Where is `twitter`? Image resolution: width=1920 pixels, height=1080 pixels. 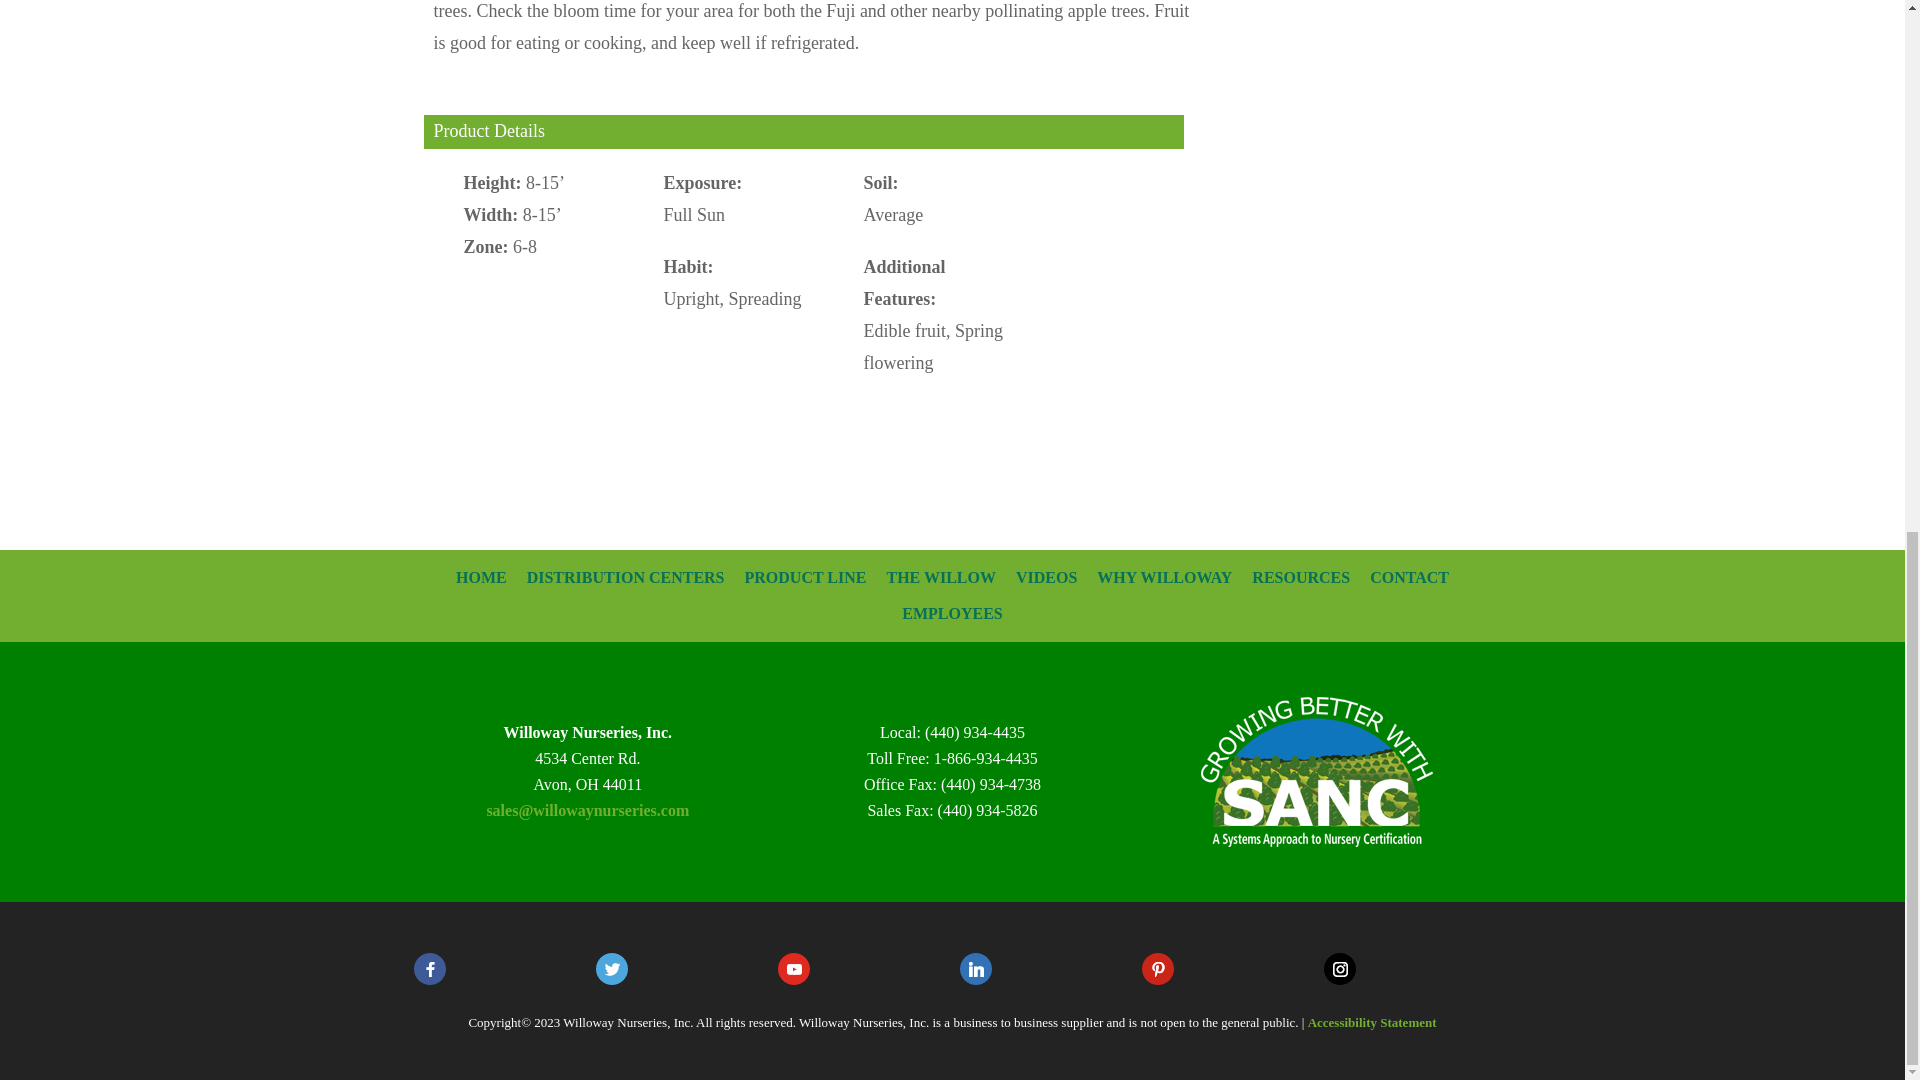
twitter is located at coordinates (611, 968).